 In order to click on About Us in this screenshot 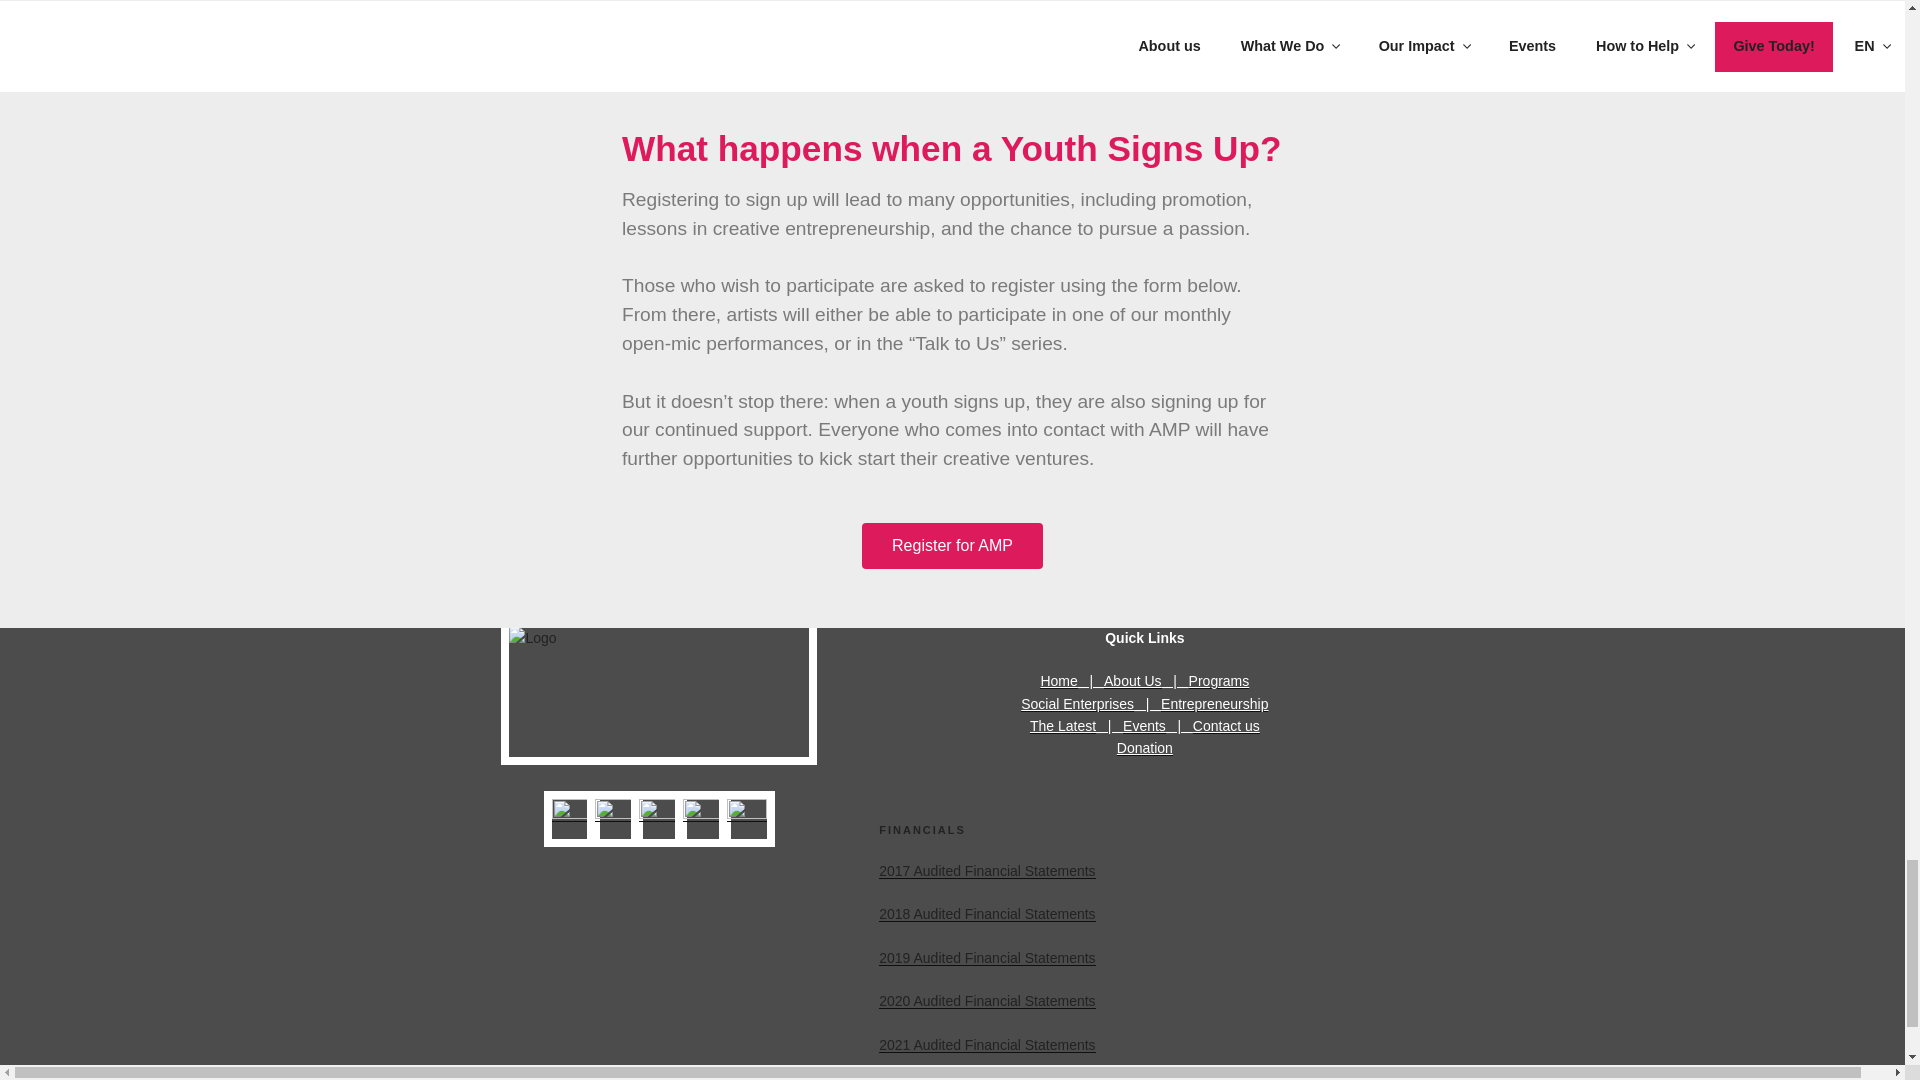, I will do `click(1132, 680)`.